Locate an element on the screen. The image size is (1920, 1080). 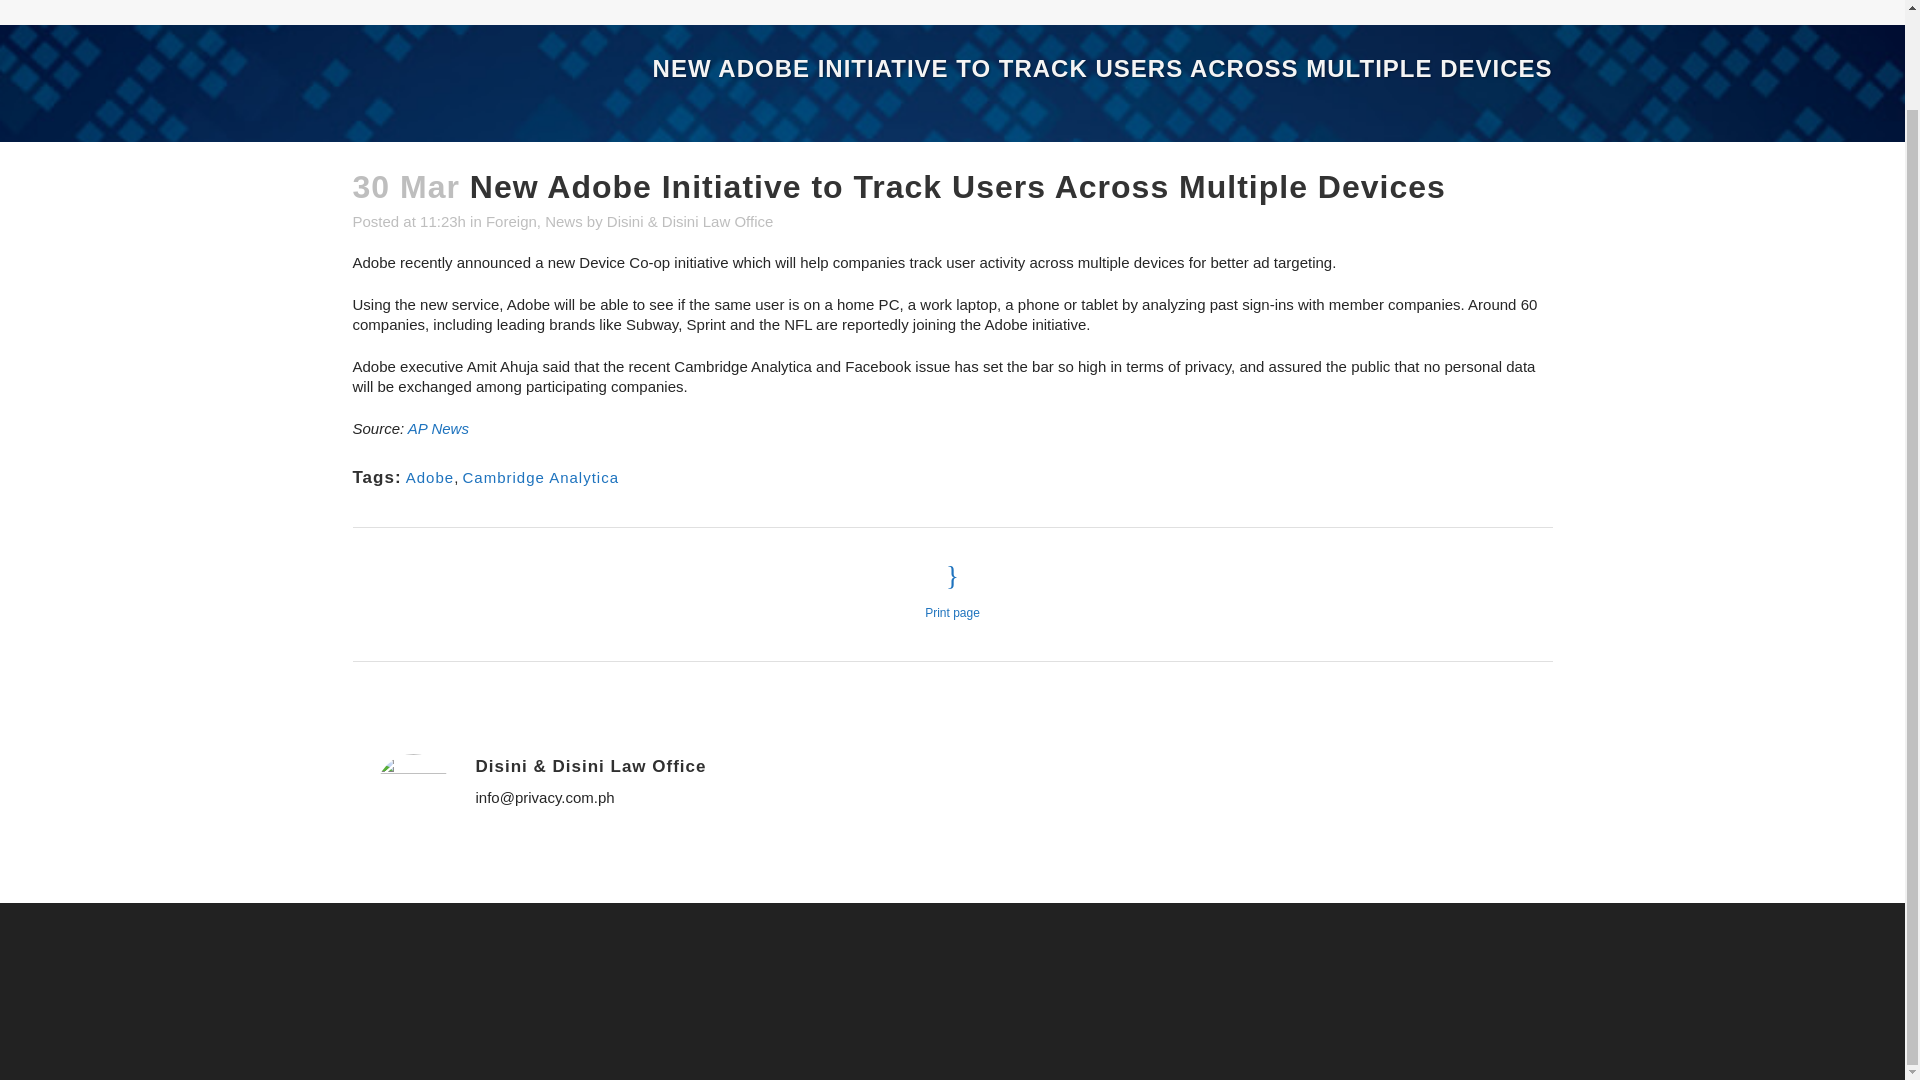
CONTACT US is located at coordinates (1479, 12).